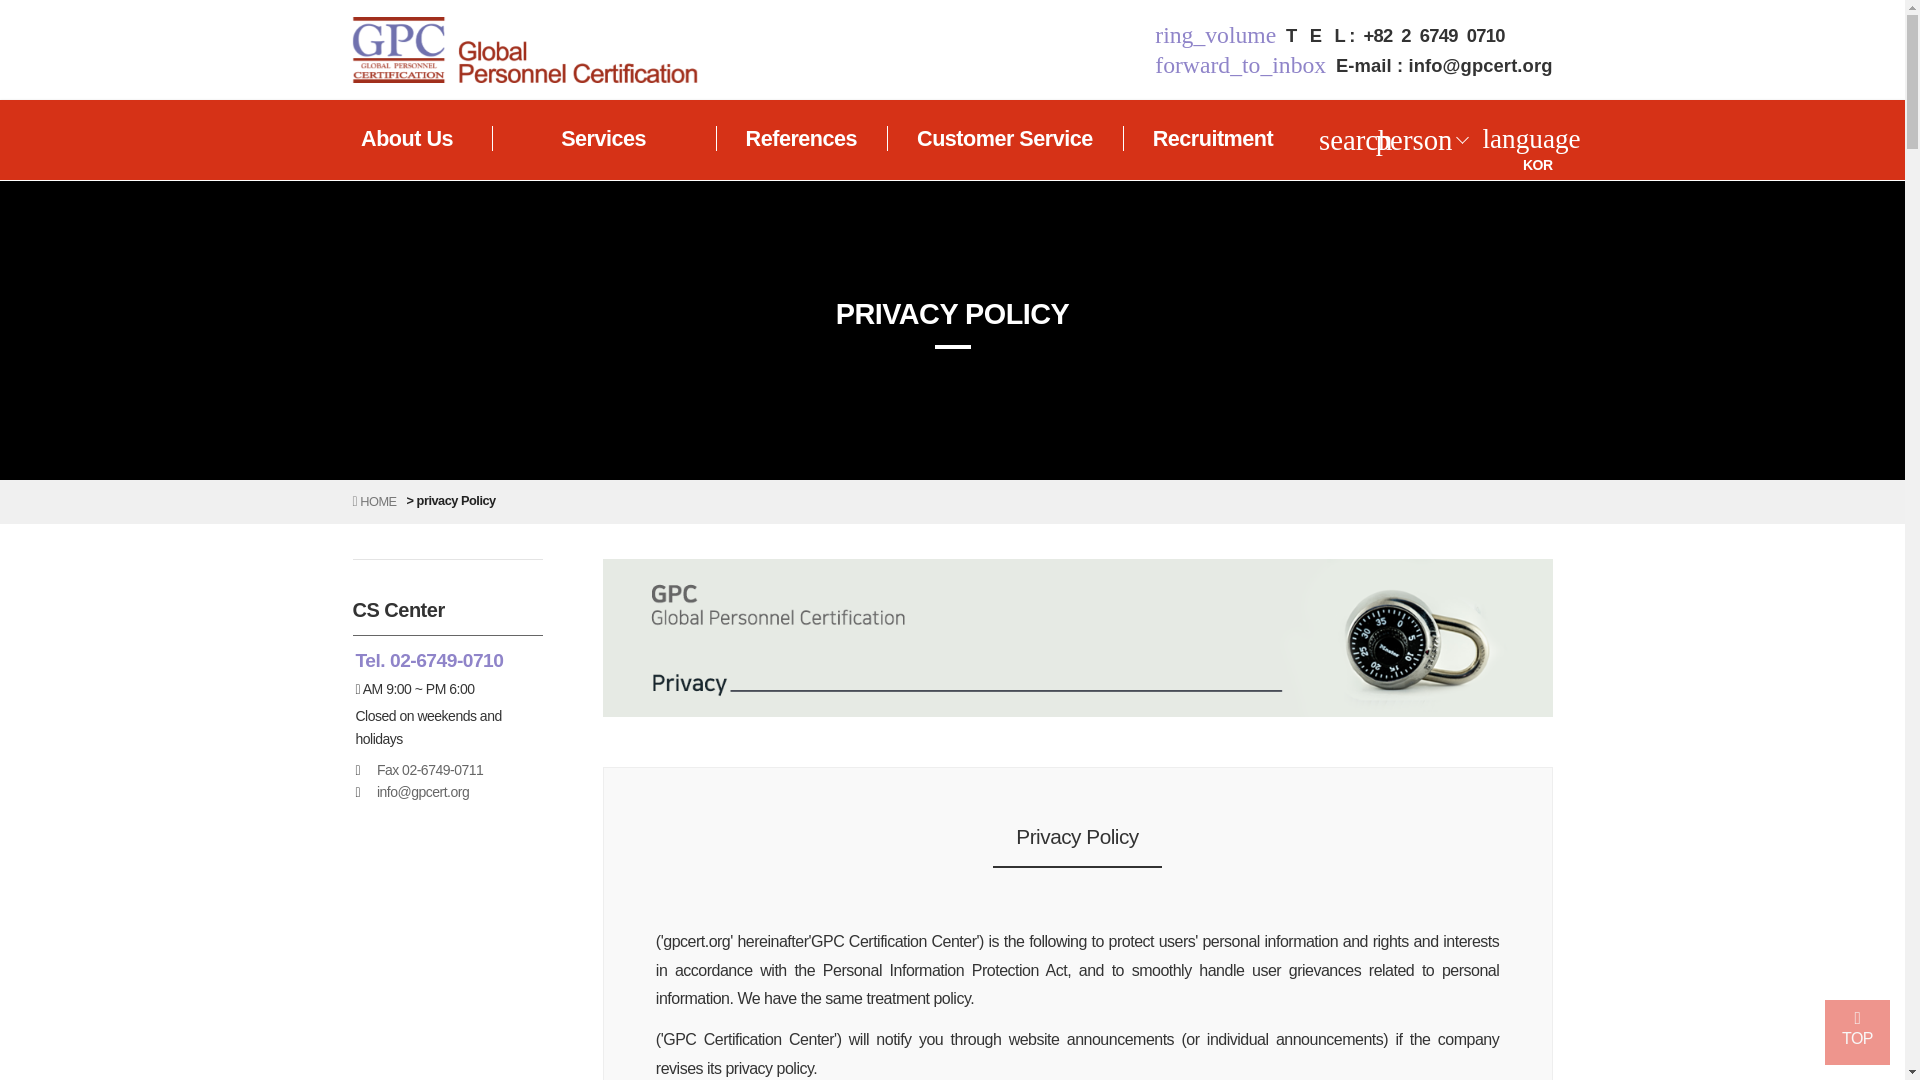 The width and height of the screenshot is (1920, 1080). Describe the element at coordinates (373, 500) in the screenshot. I see `HOME` at that location.